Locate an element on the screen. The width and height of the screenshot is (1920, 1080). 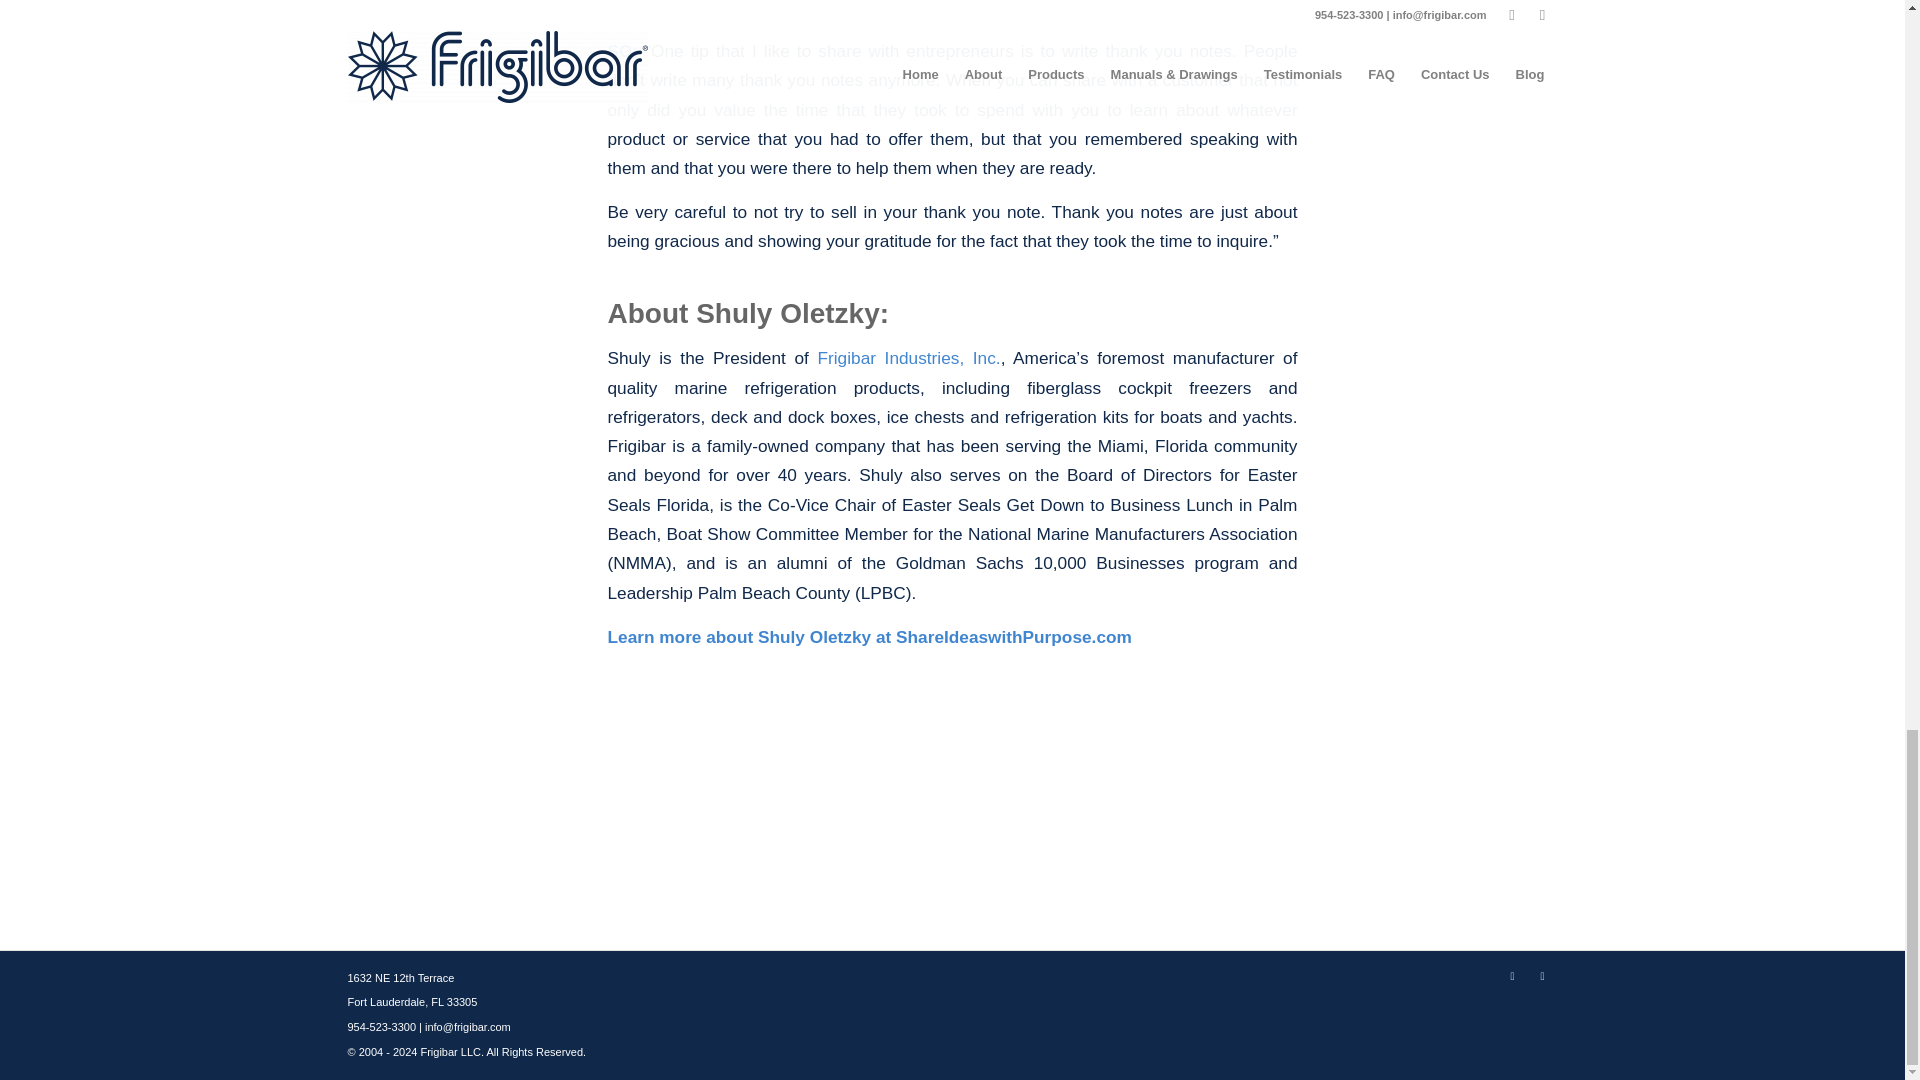
ShareIdeaswithPurpose.com is located at coordinates (1014, 636).